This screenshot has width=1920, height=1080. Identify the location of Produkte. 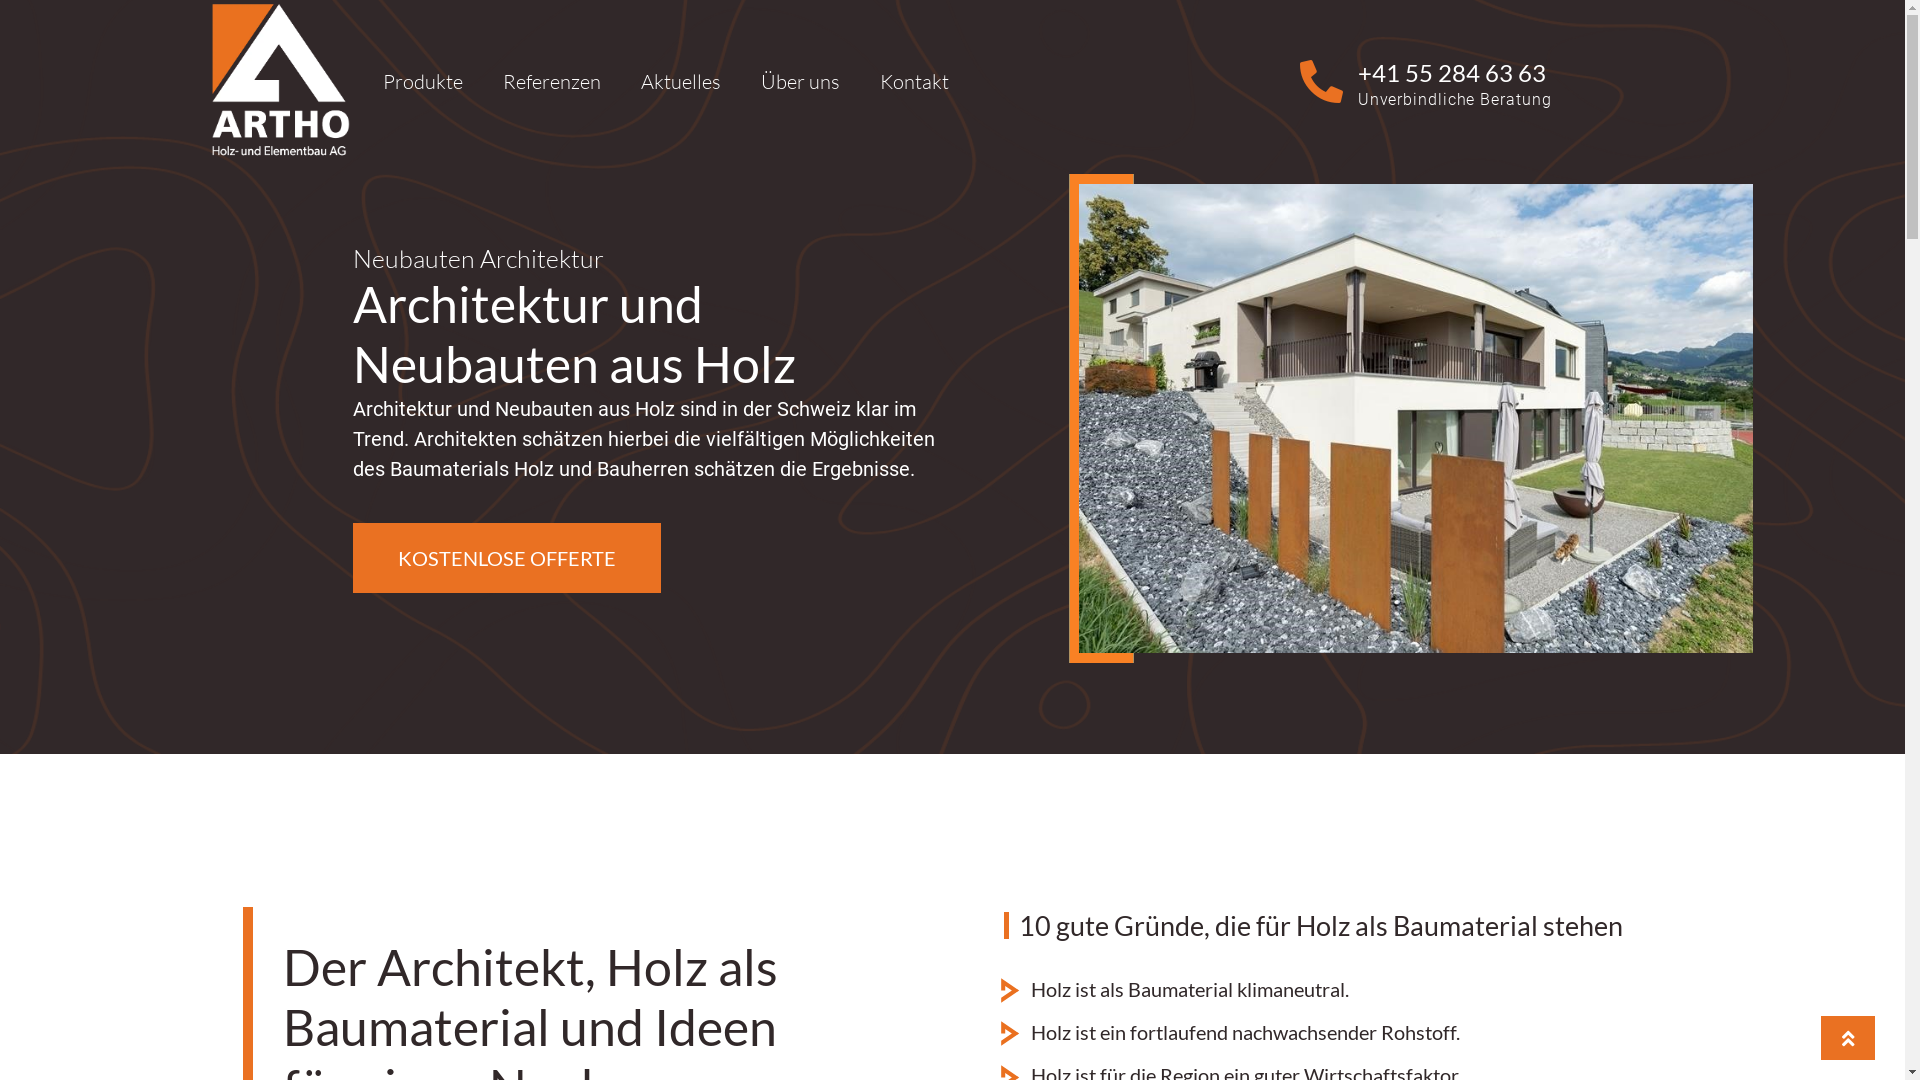
(422, 82).